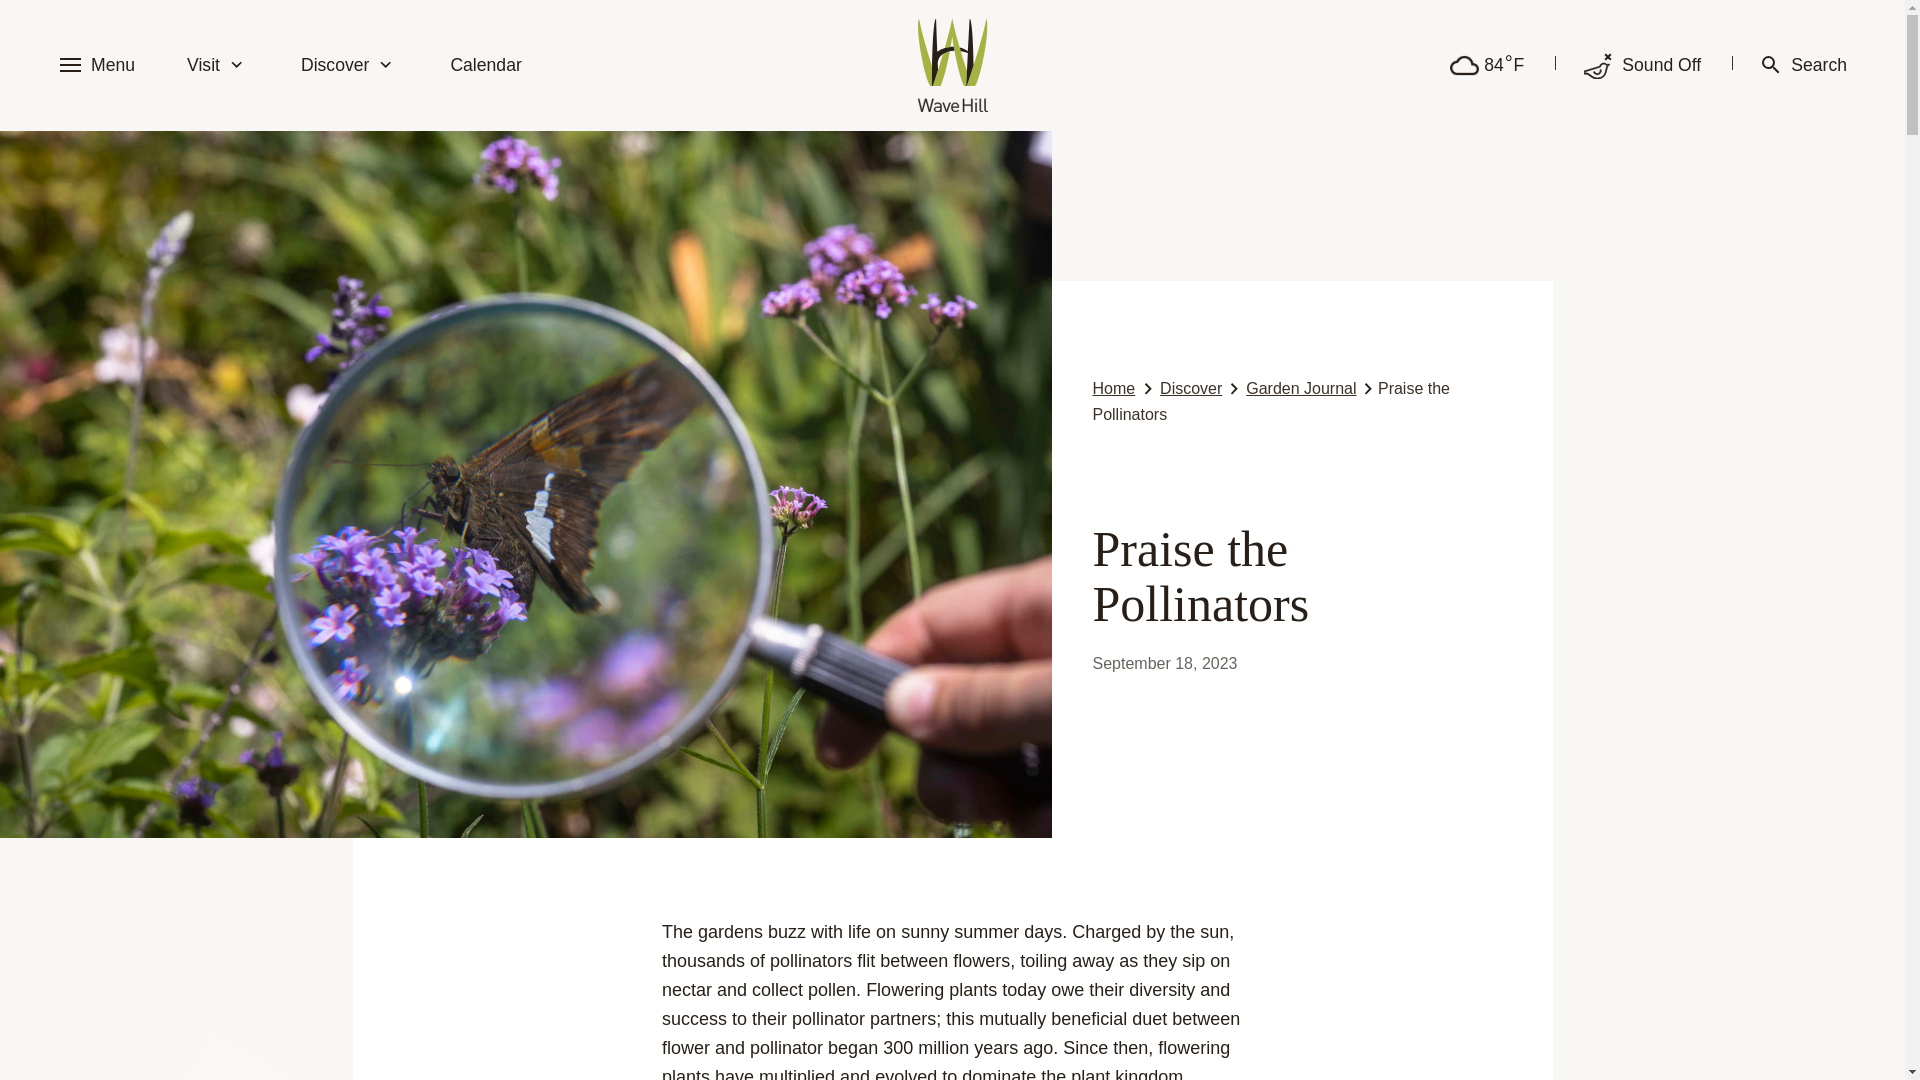 This screenshot has height=1080, width=1920. Describe the element at coordinates (350, 65) in the screenshot. I see `Discover` at that location.